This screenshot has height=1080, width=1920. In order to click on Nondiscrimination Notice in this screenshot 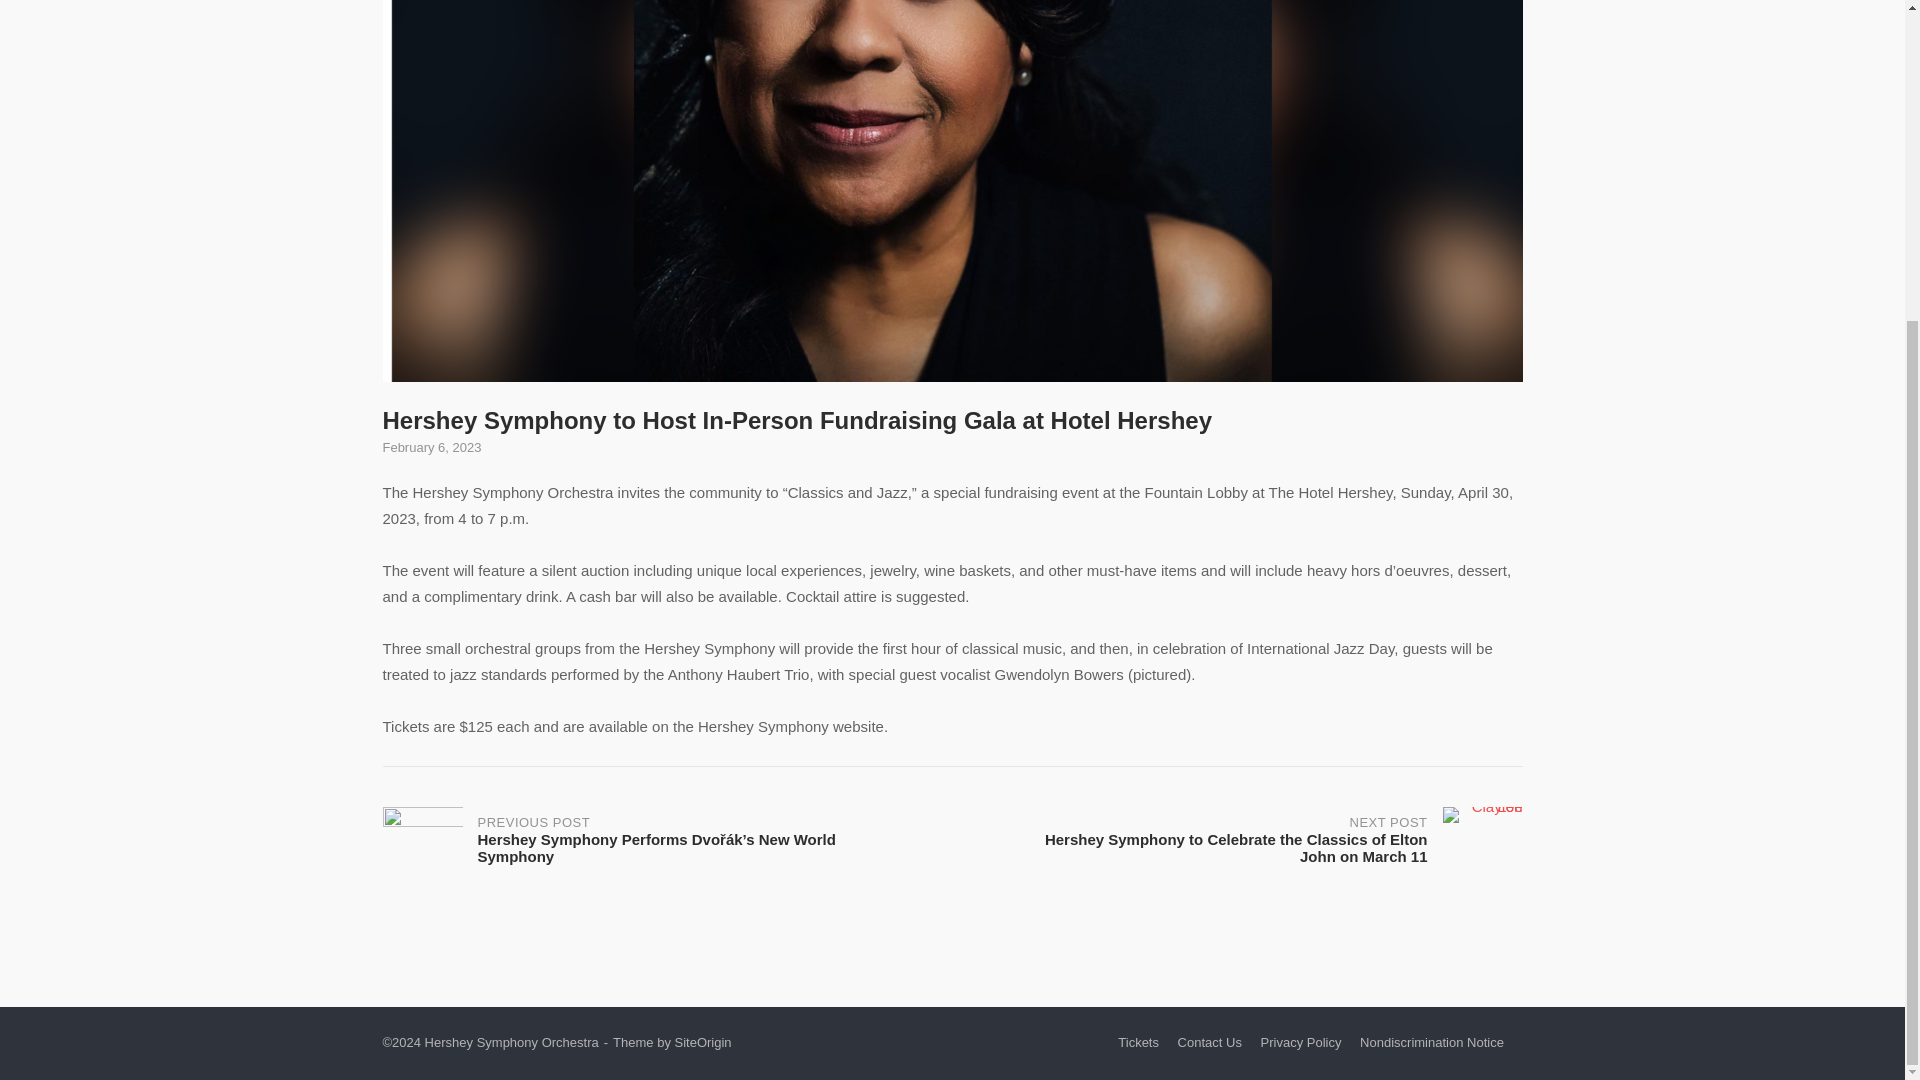, I will do `click(1431, 1042)`.